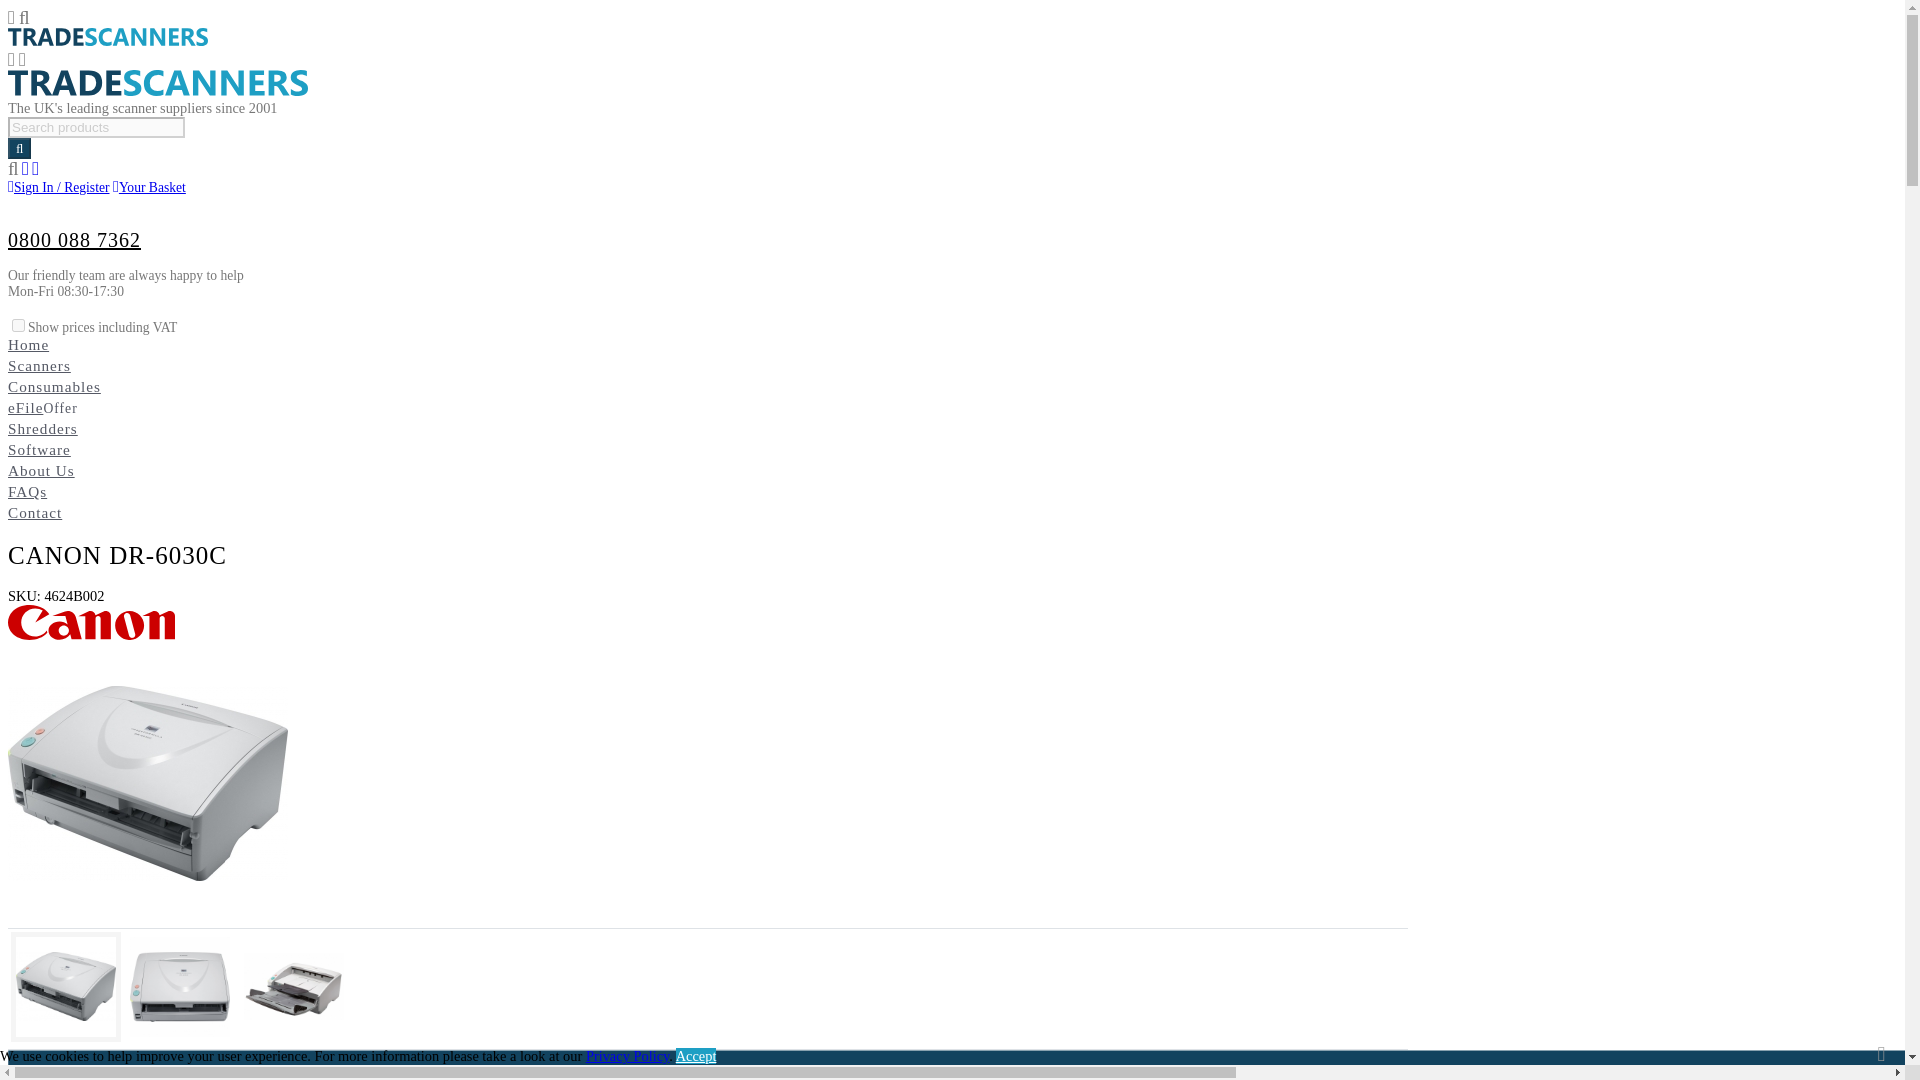  What do you see at coordinates (150, 188) in the screenshot?
I see `Your Basket` at bounding box center [150, 188].